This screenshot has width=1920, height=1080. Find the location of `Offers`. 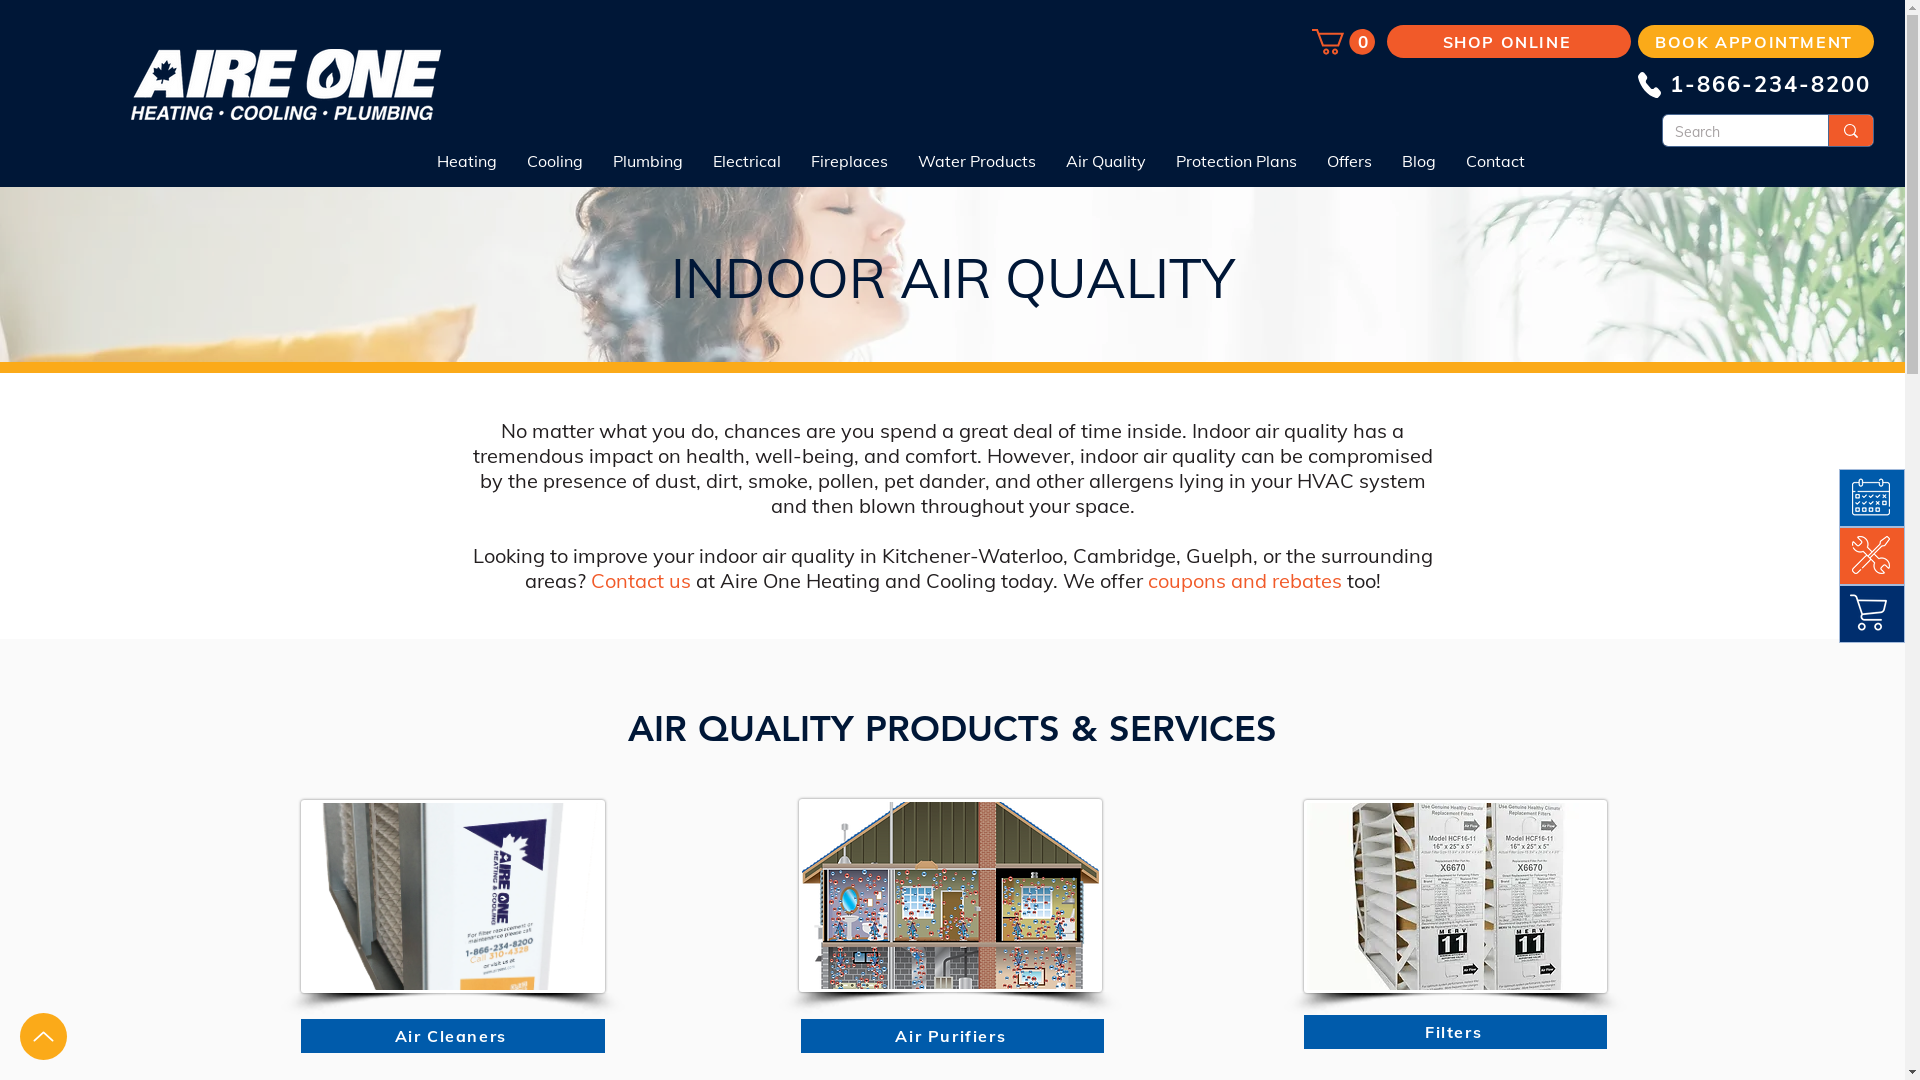

Offers is located at coordinates (1350, 161).